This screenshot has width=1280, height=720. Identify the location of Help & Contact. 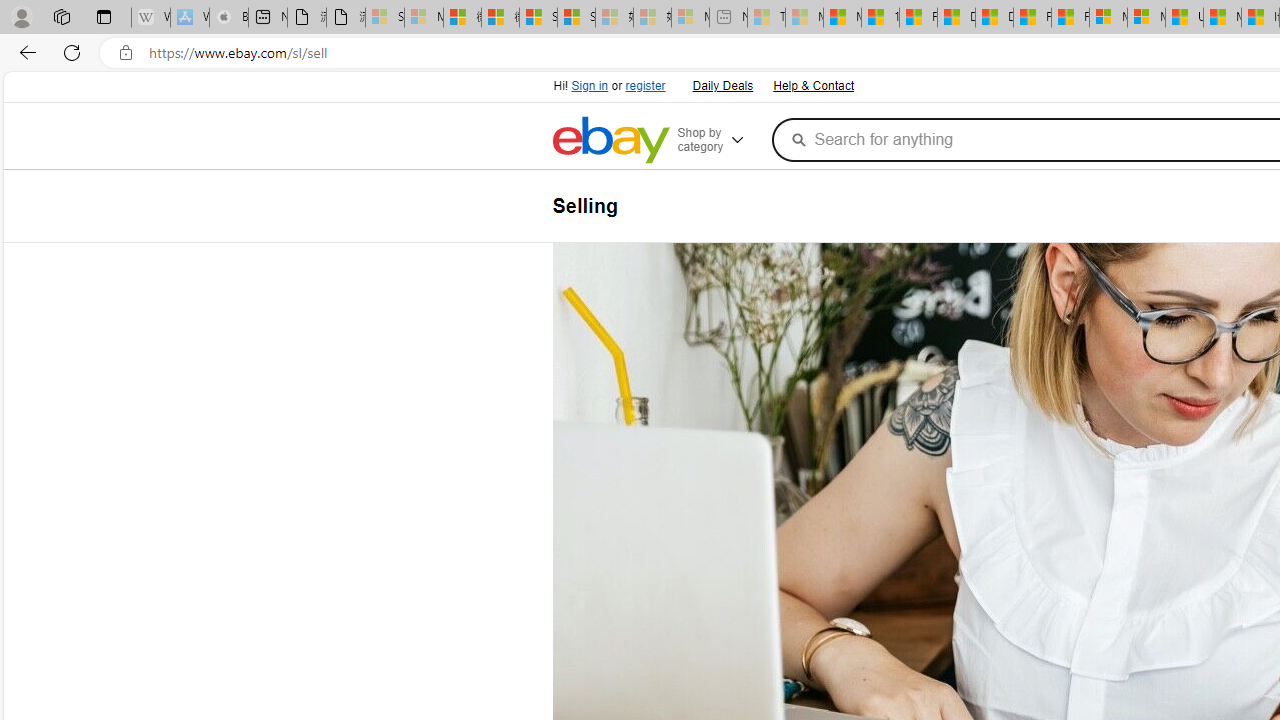
(813, 86).